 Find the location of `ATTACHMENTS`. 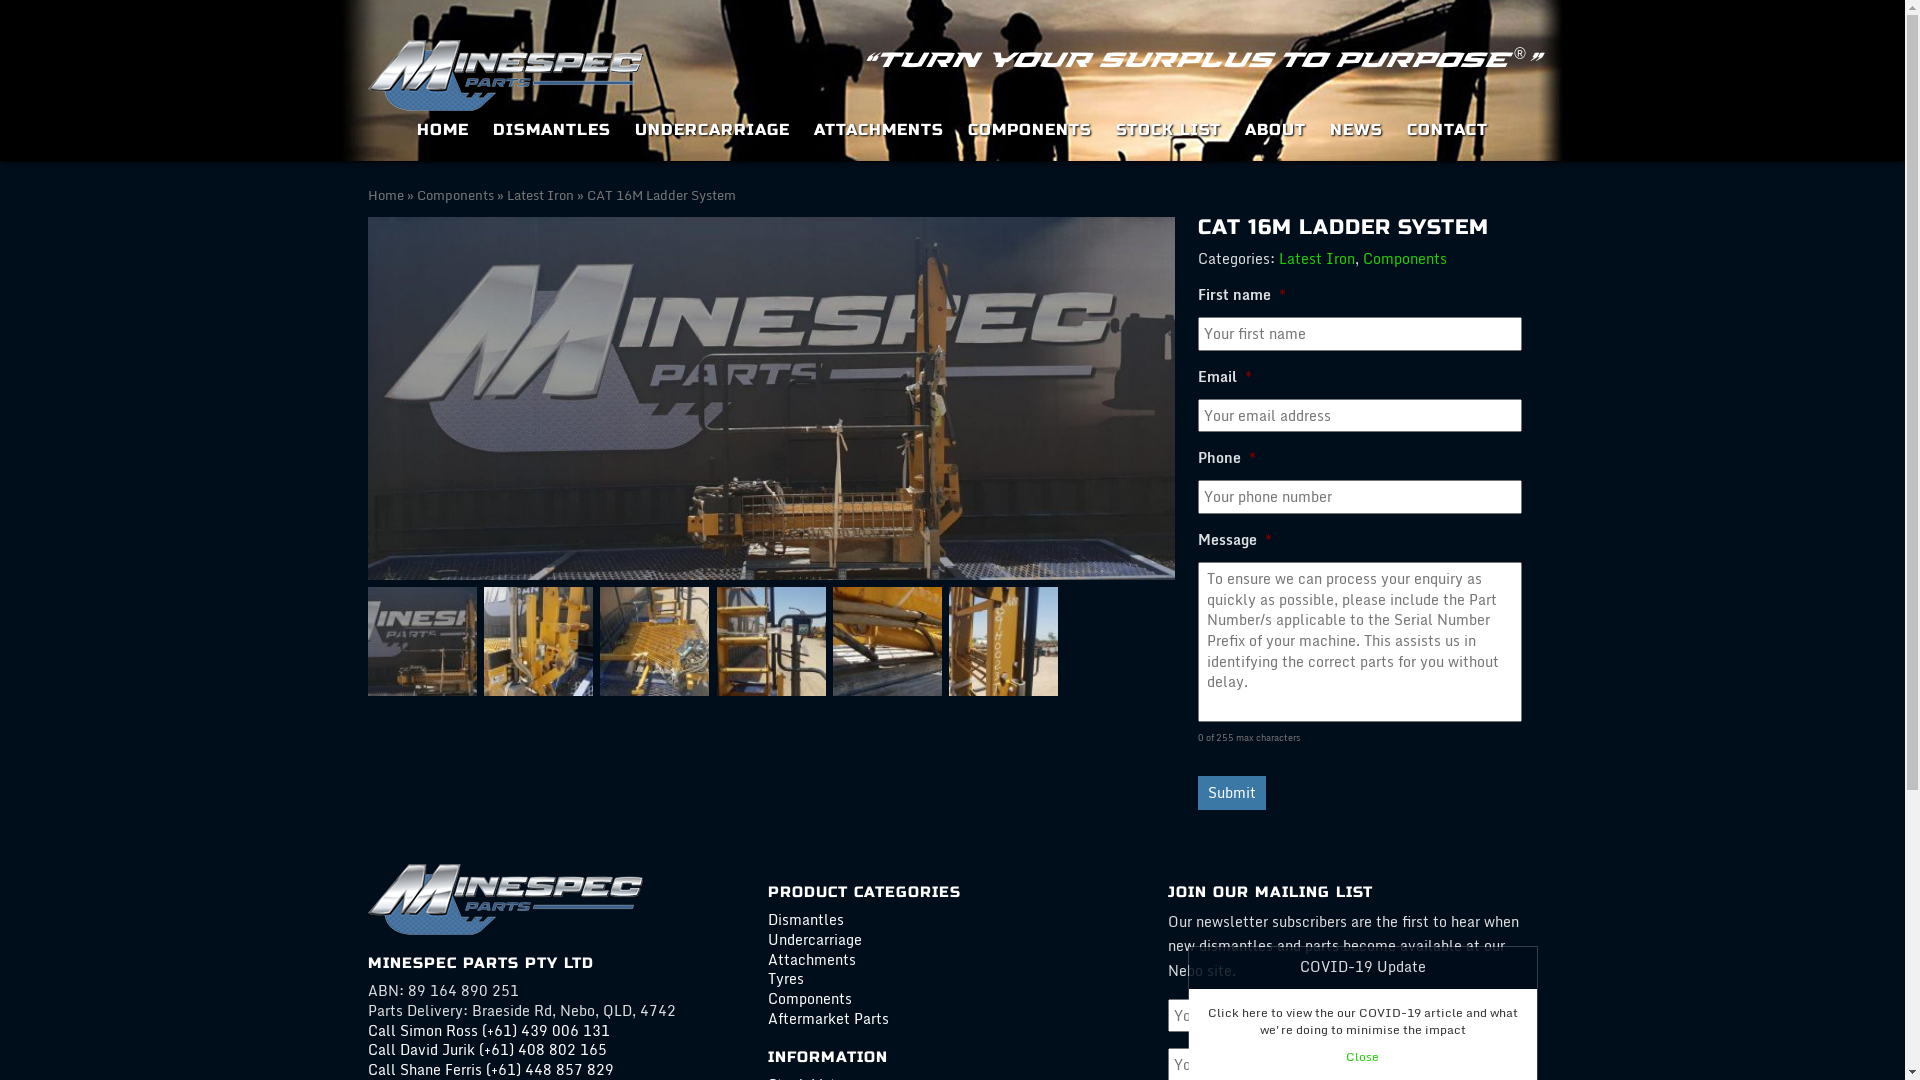

ATTACHMENTS is located at coordinates (879, 130).